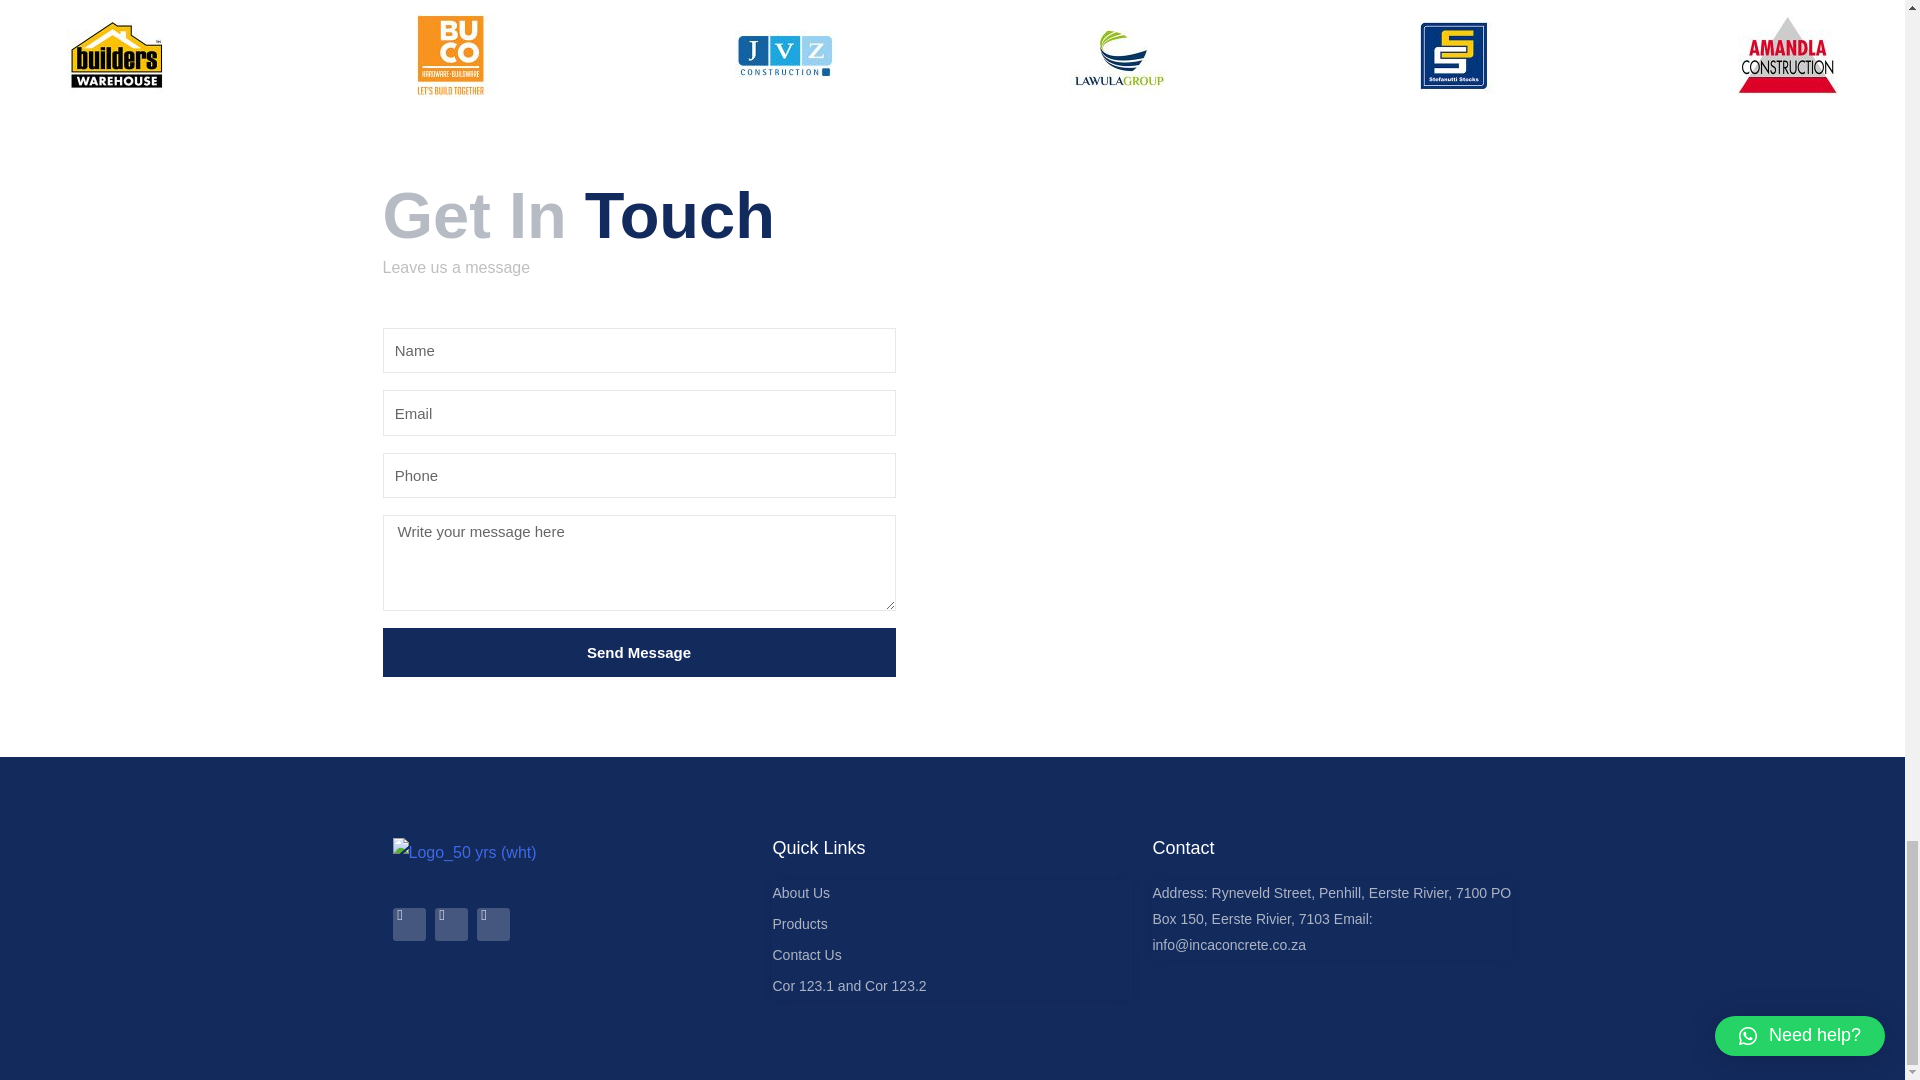  What do you see at coordinates (638, 652) in the screenshot?
I see `Send Message` at bounding box center [638, 652].